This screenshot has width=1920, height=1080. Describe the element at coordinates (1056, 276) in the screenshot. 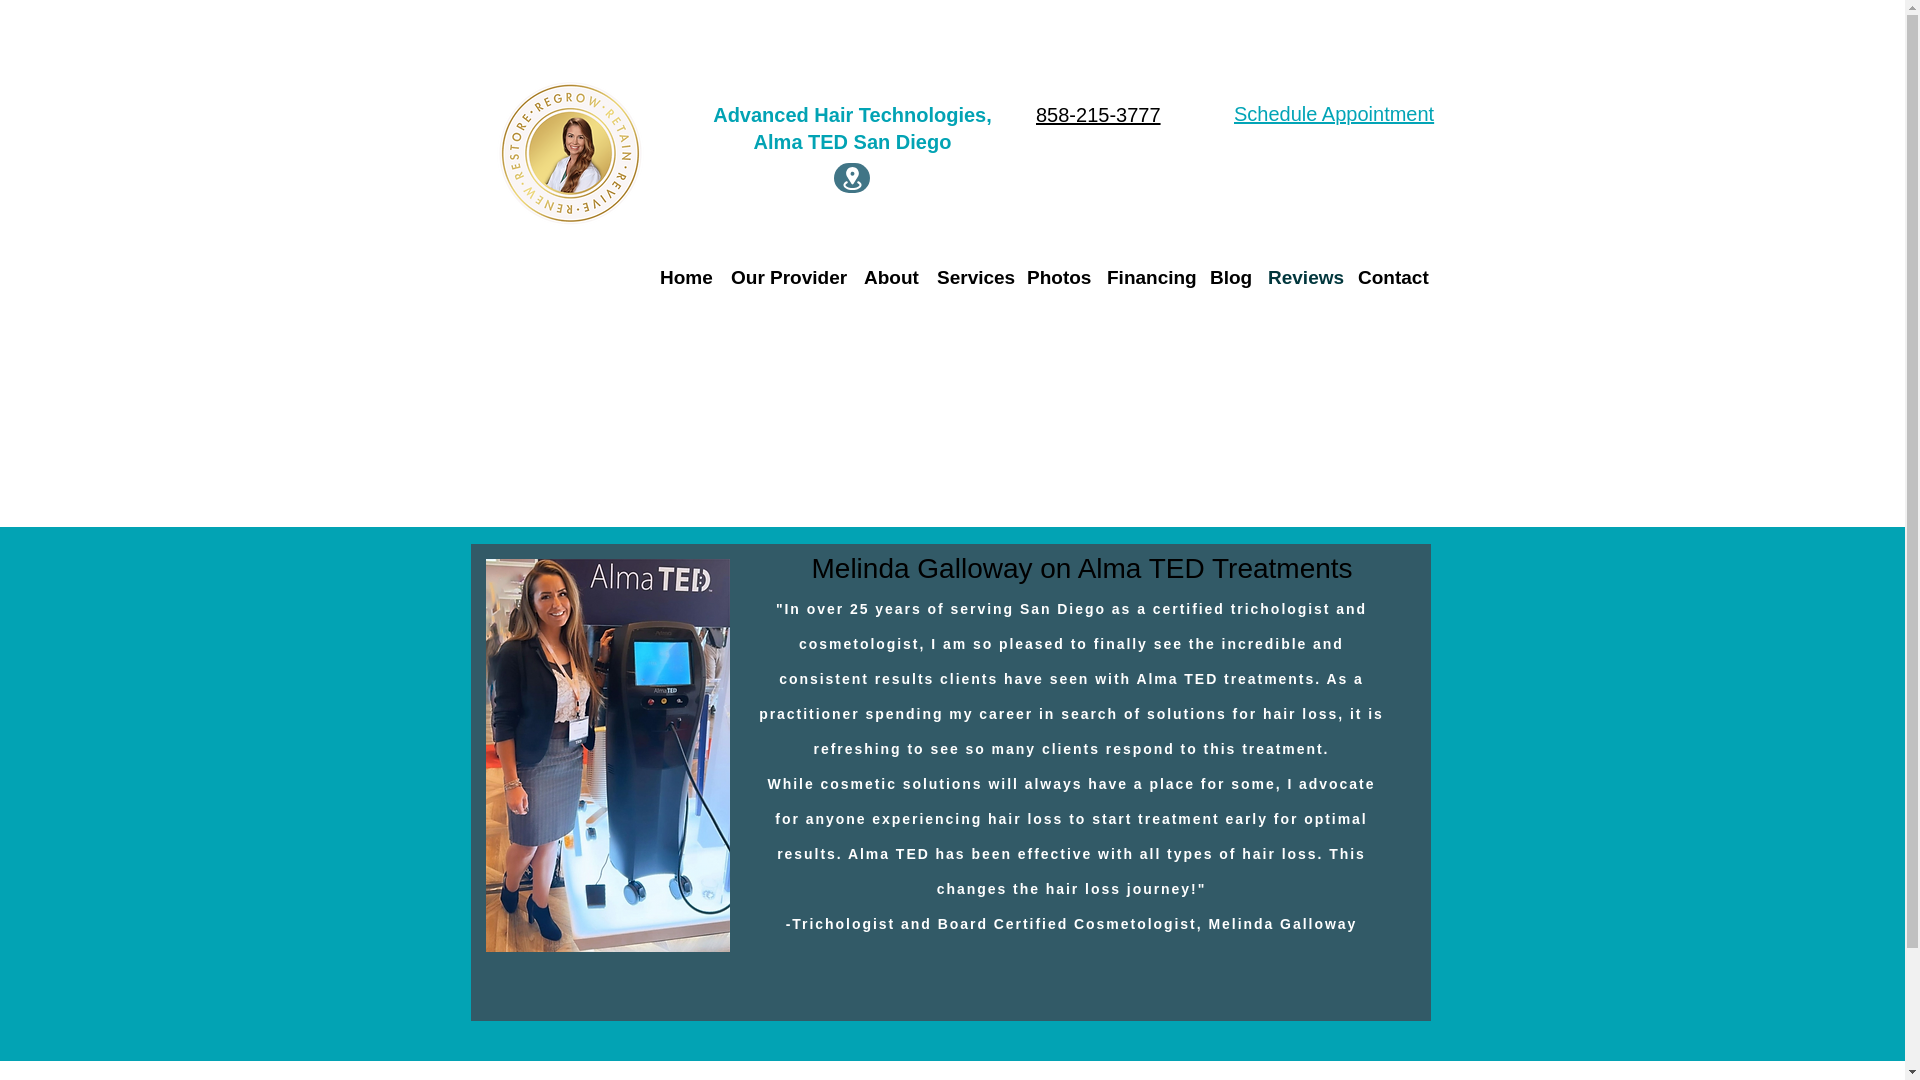

I see `Photos` at that location.